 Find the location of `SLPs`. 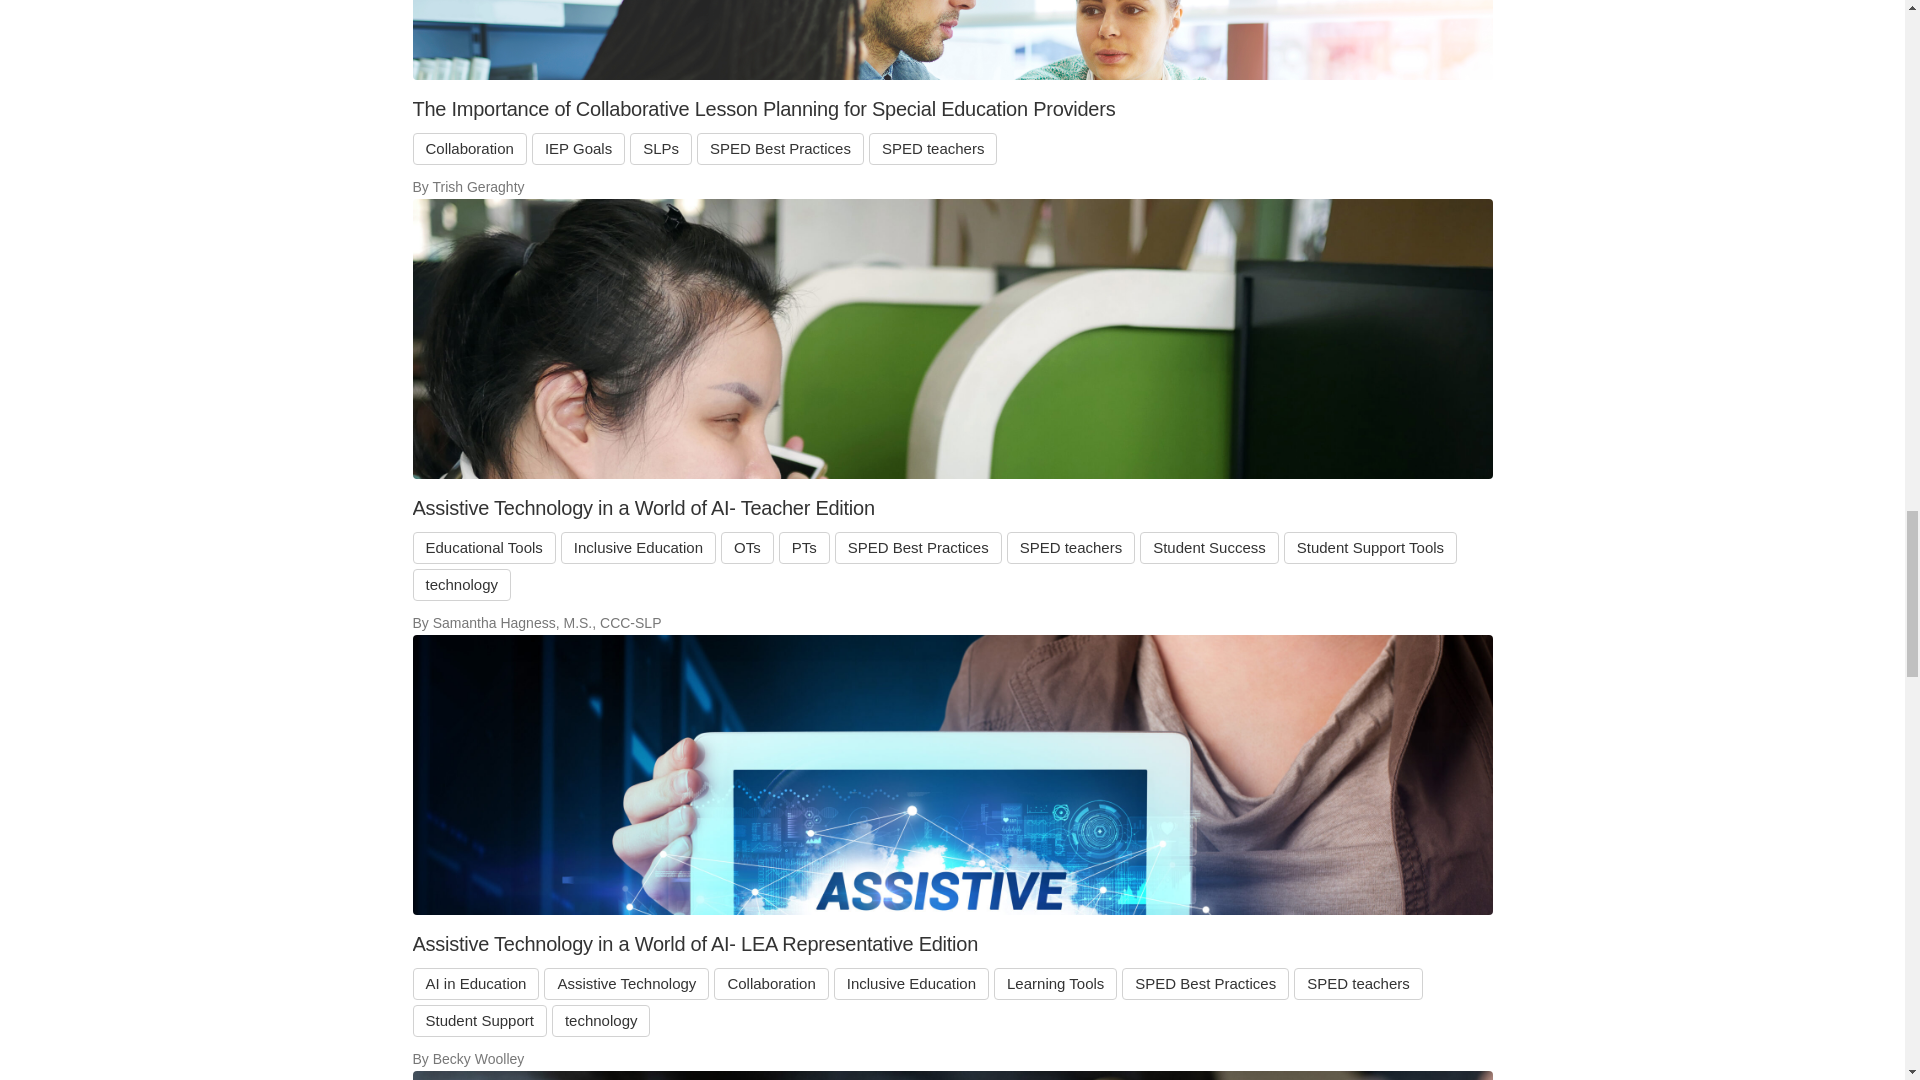

SLPs is located at coordinates (660, 148).